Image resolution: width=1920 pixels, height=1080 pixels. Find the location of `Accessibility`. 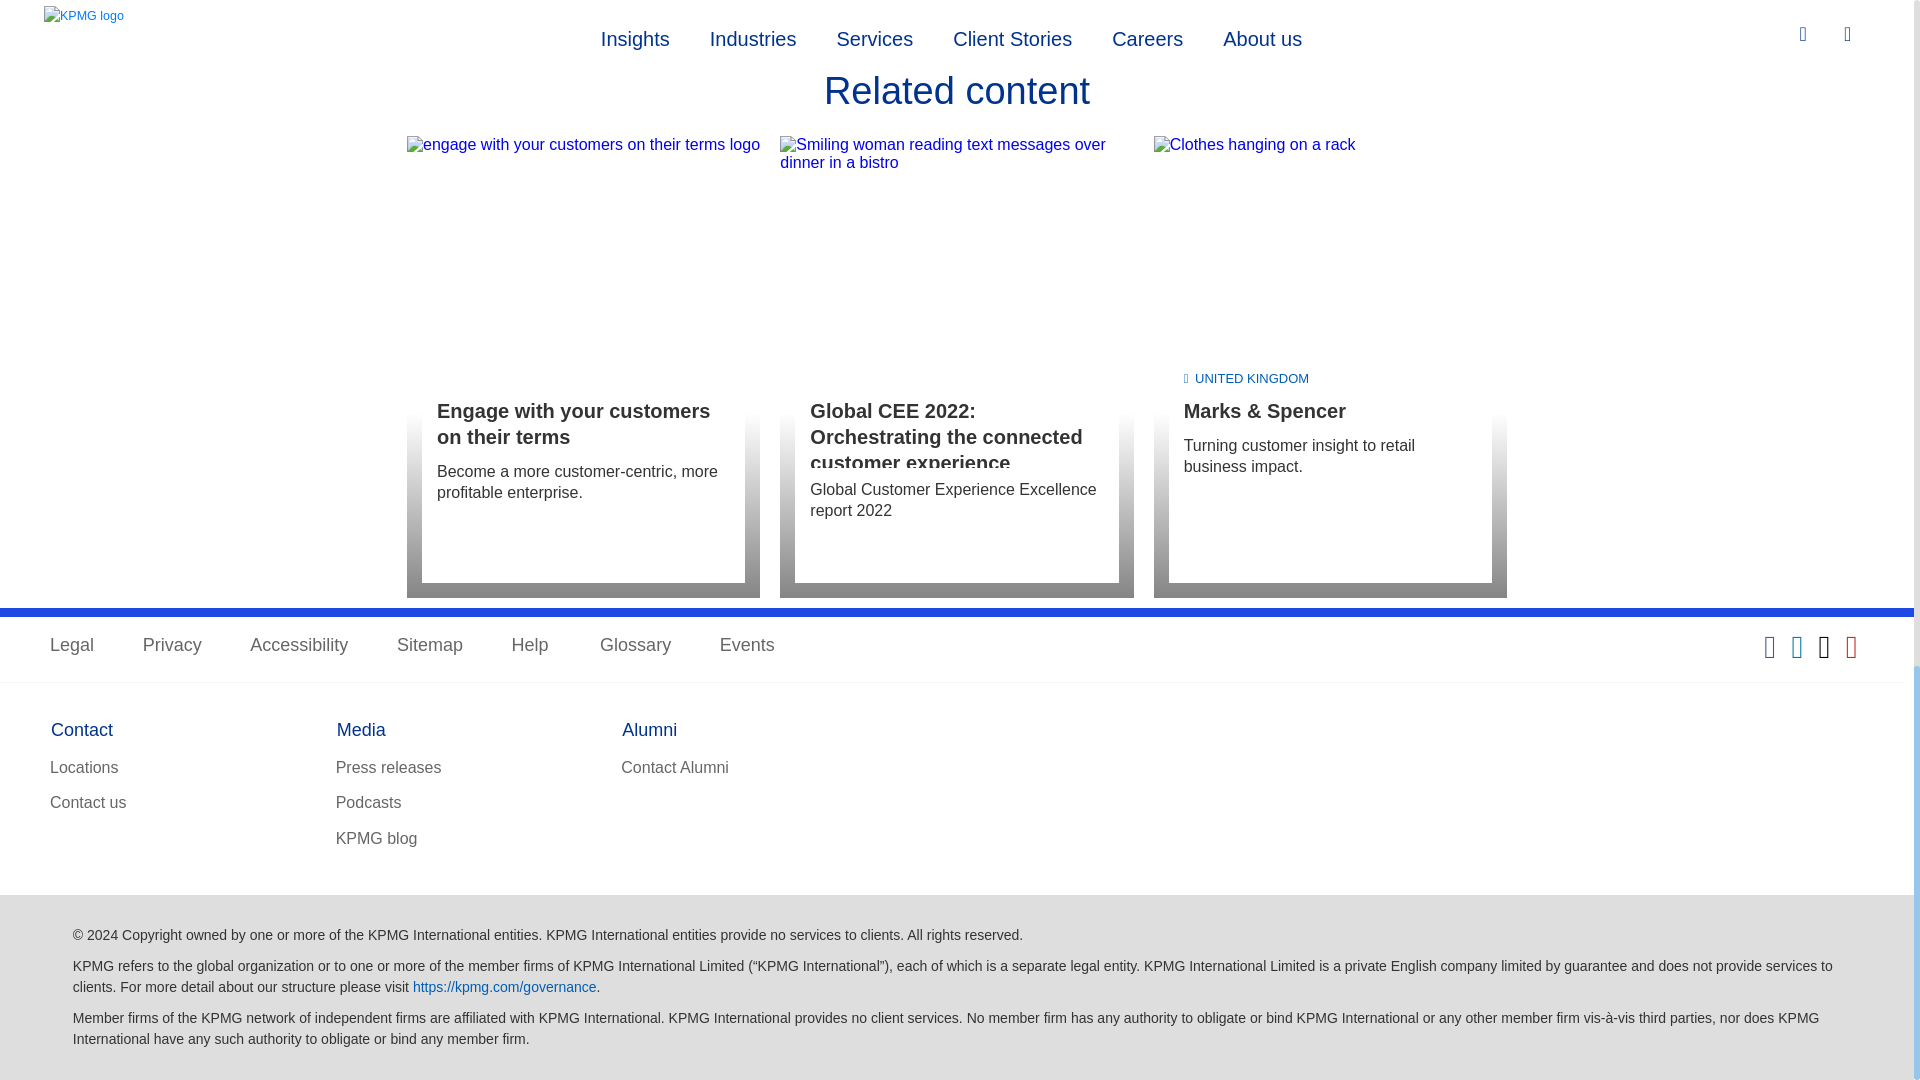

Accessibility is located at coordinates (298, 646).